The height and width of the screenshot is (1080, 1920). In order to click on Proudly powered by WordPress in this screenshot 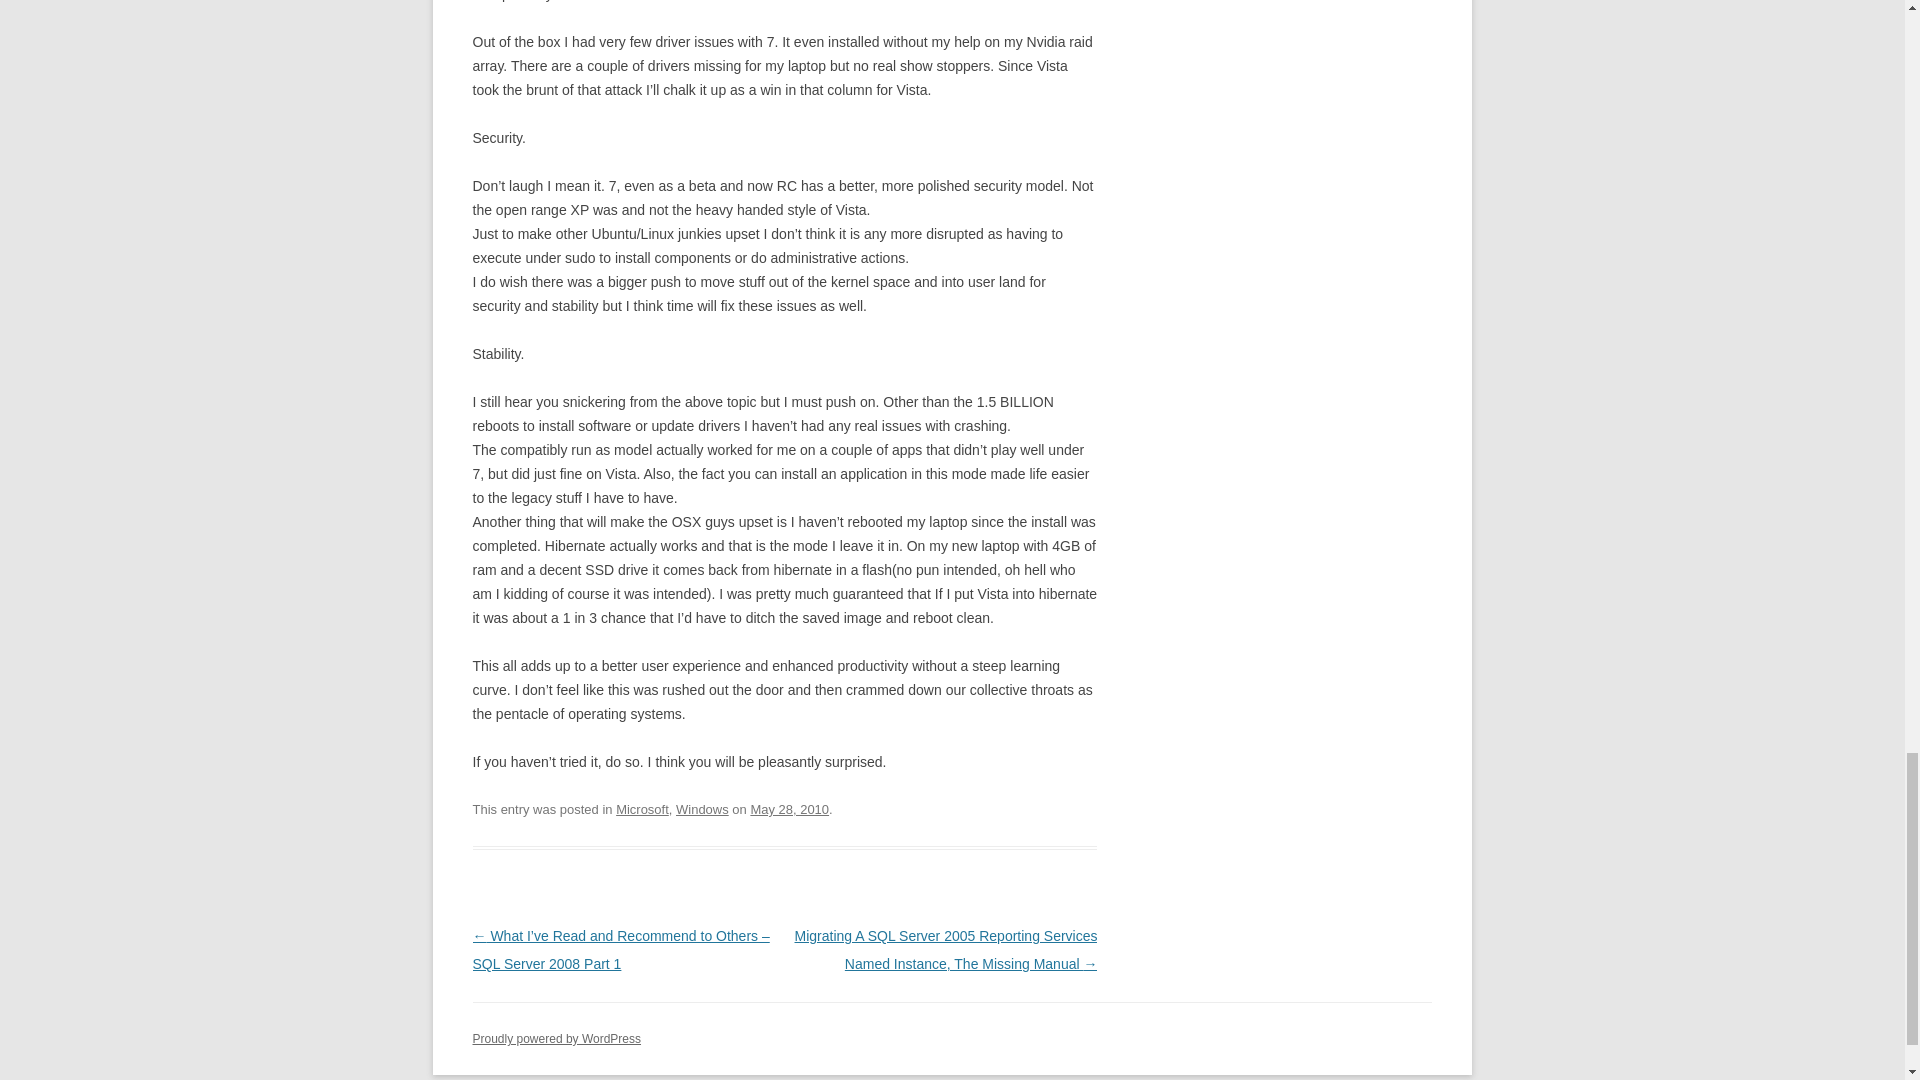, I will do `click(556, 1039)`.